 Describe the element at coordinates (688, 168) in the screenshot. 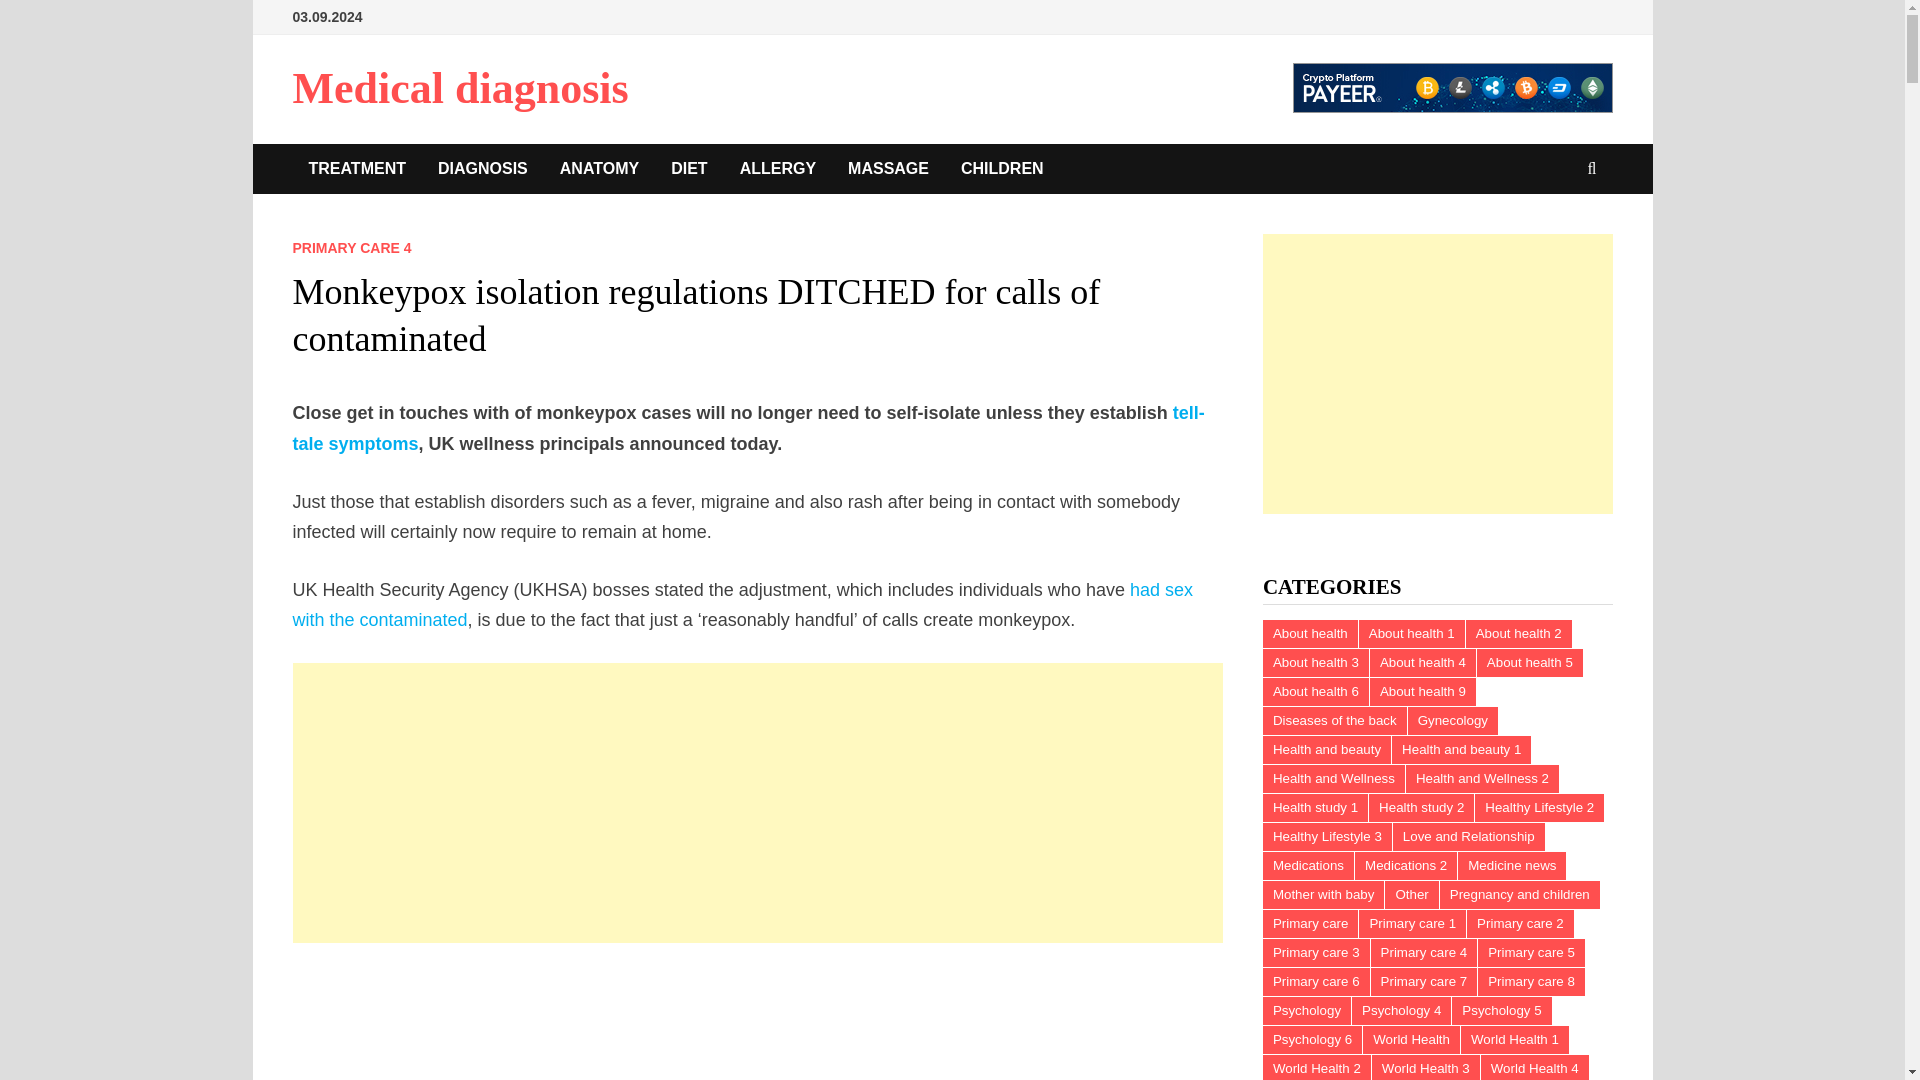

I see `DIET` at that location.